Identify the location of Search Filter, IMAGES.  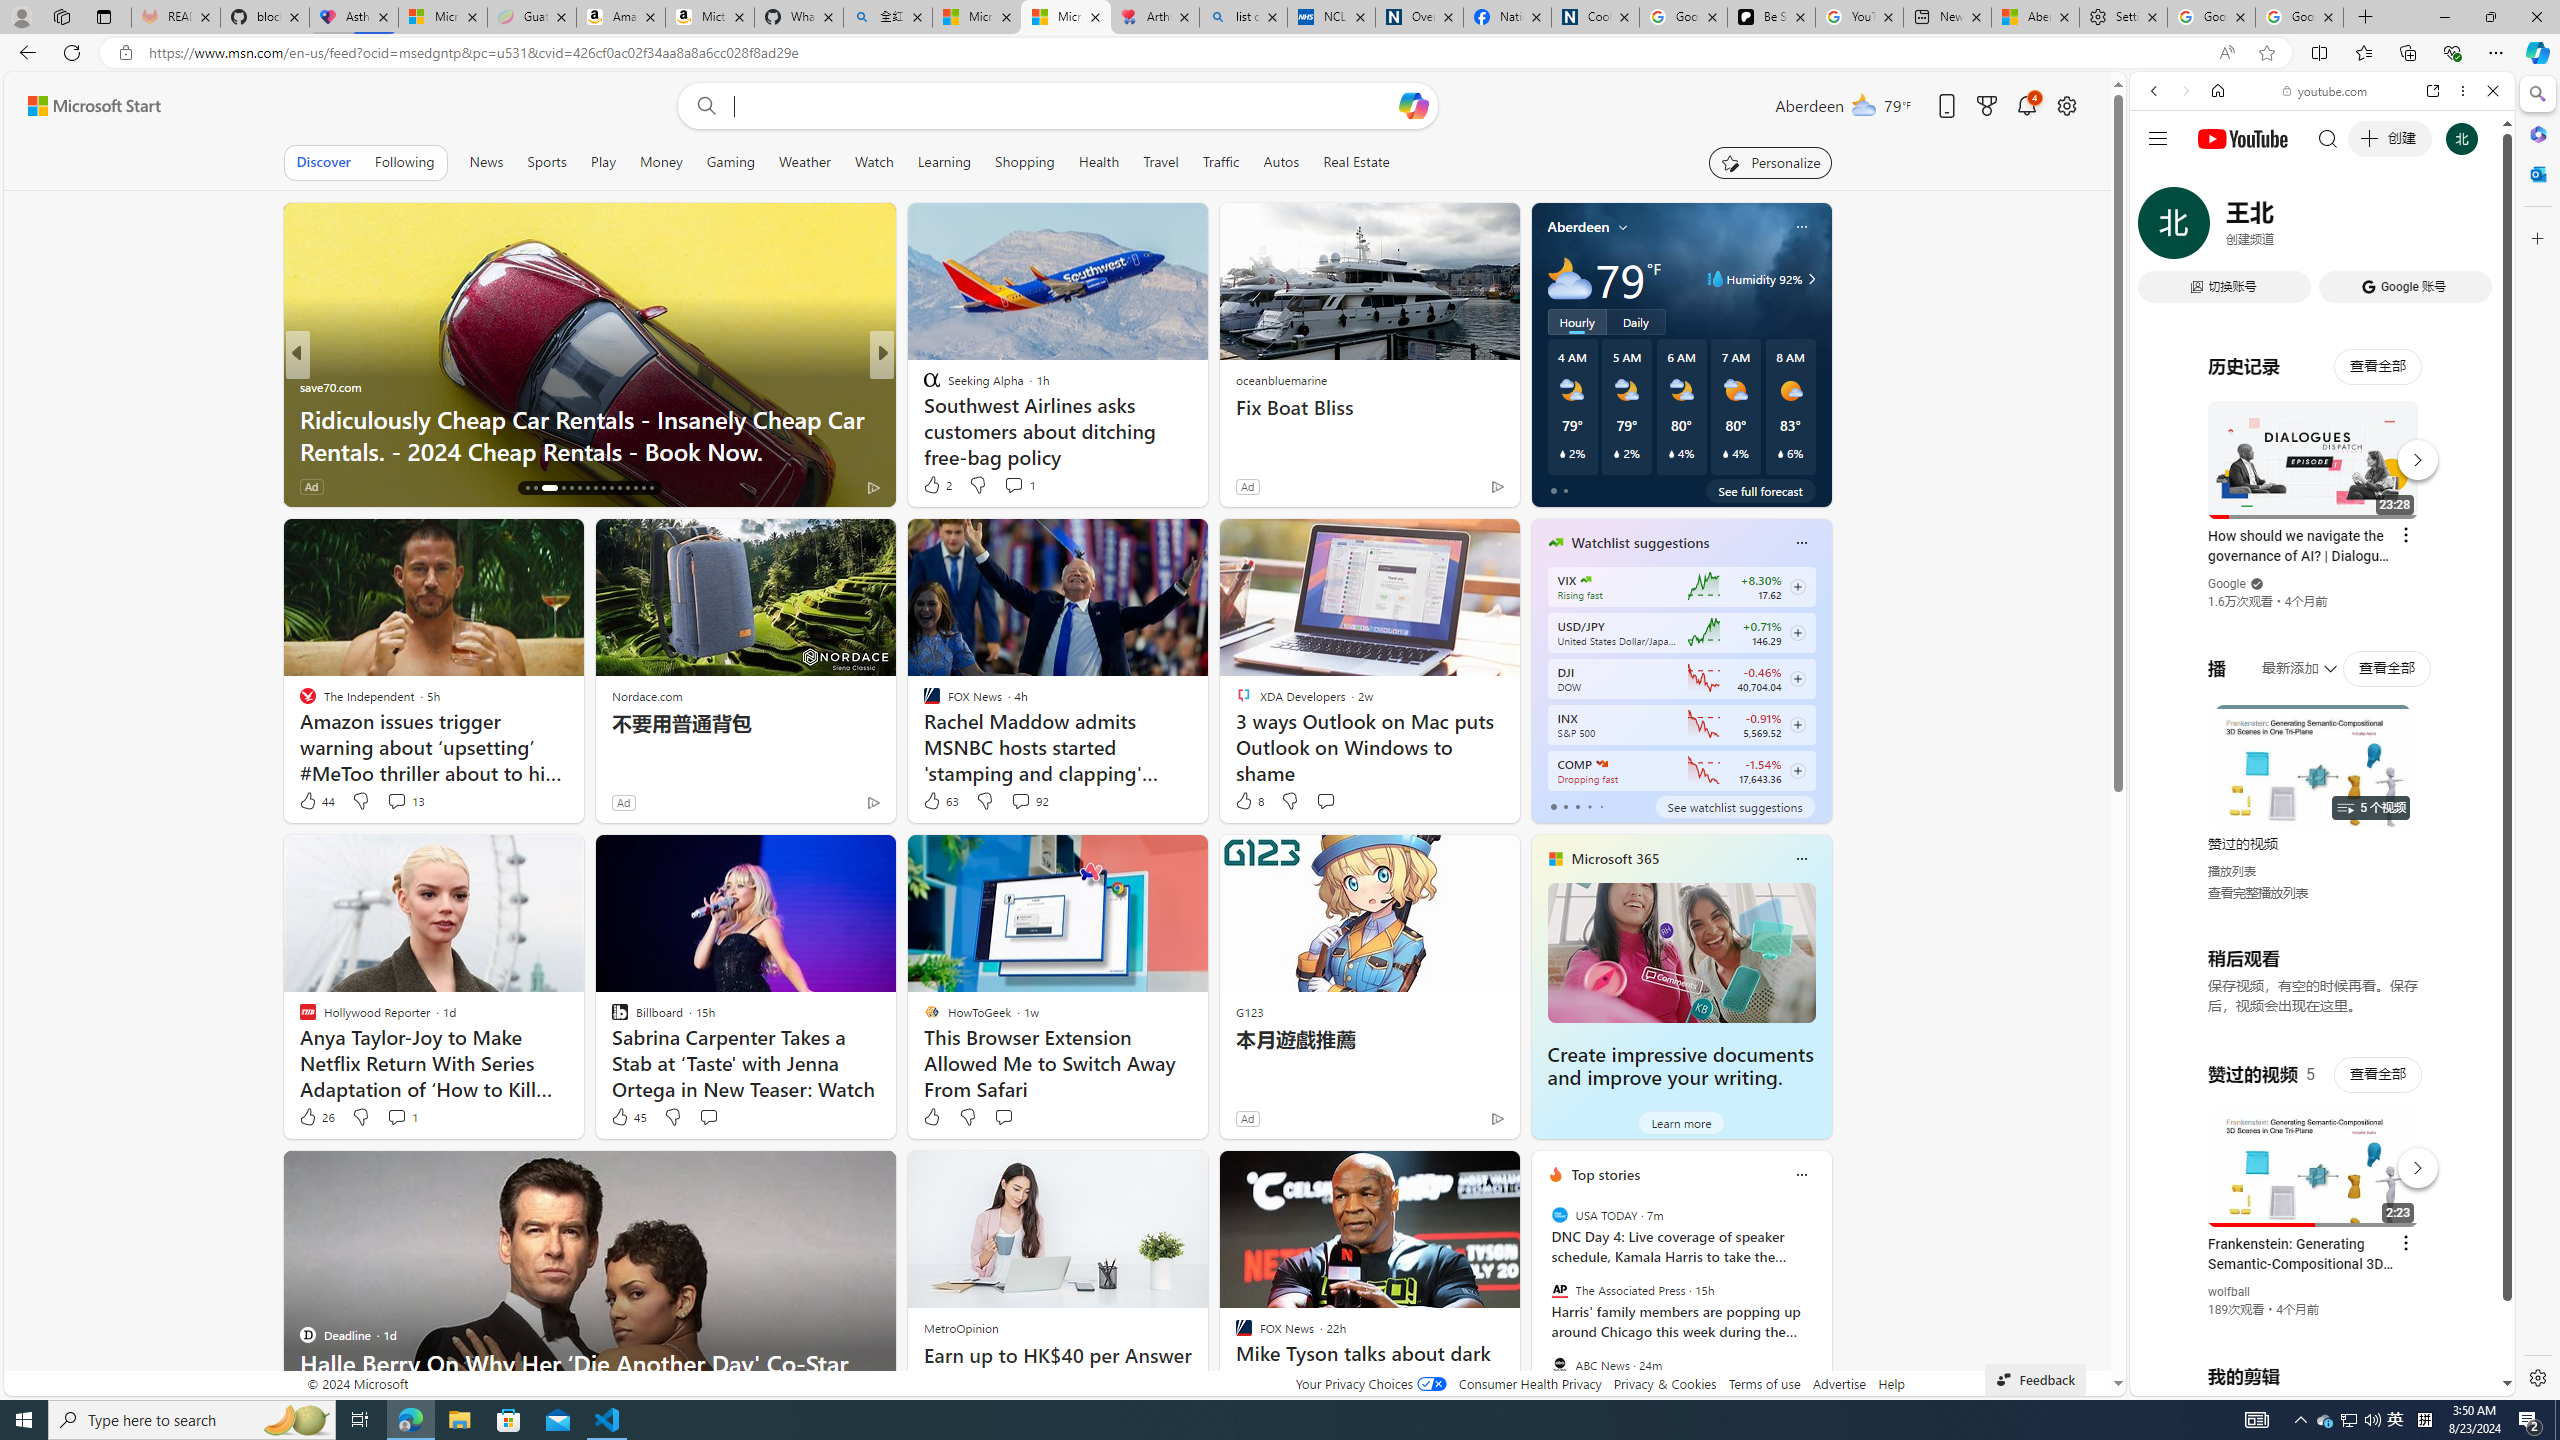
(2220, 228).